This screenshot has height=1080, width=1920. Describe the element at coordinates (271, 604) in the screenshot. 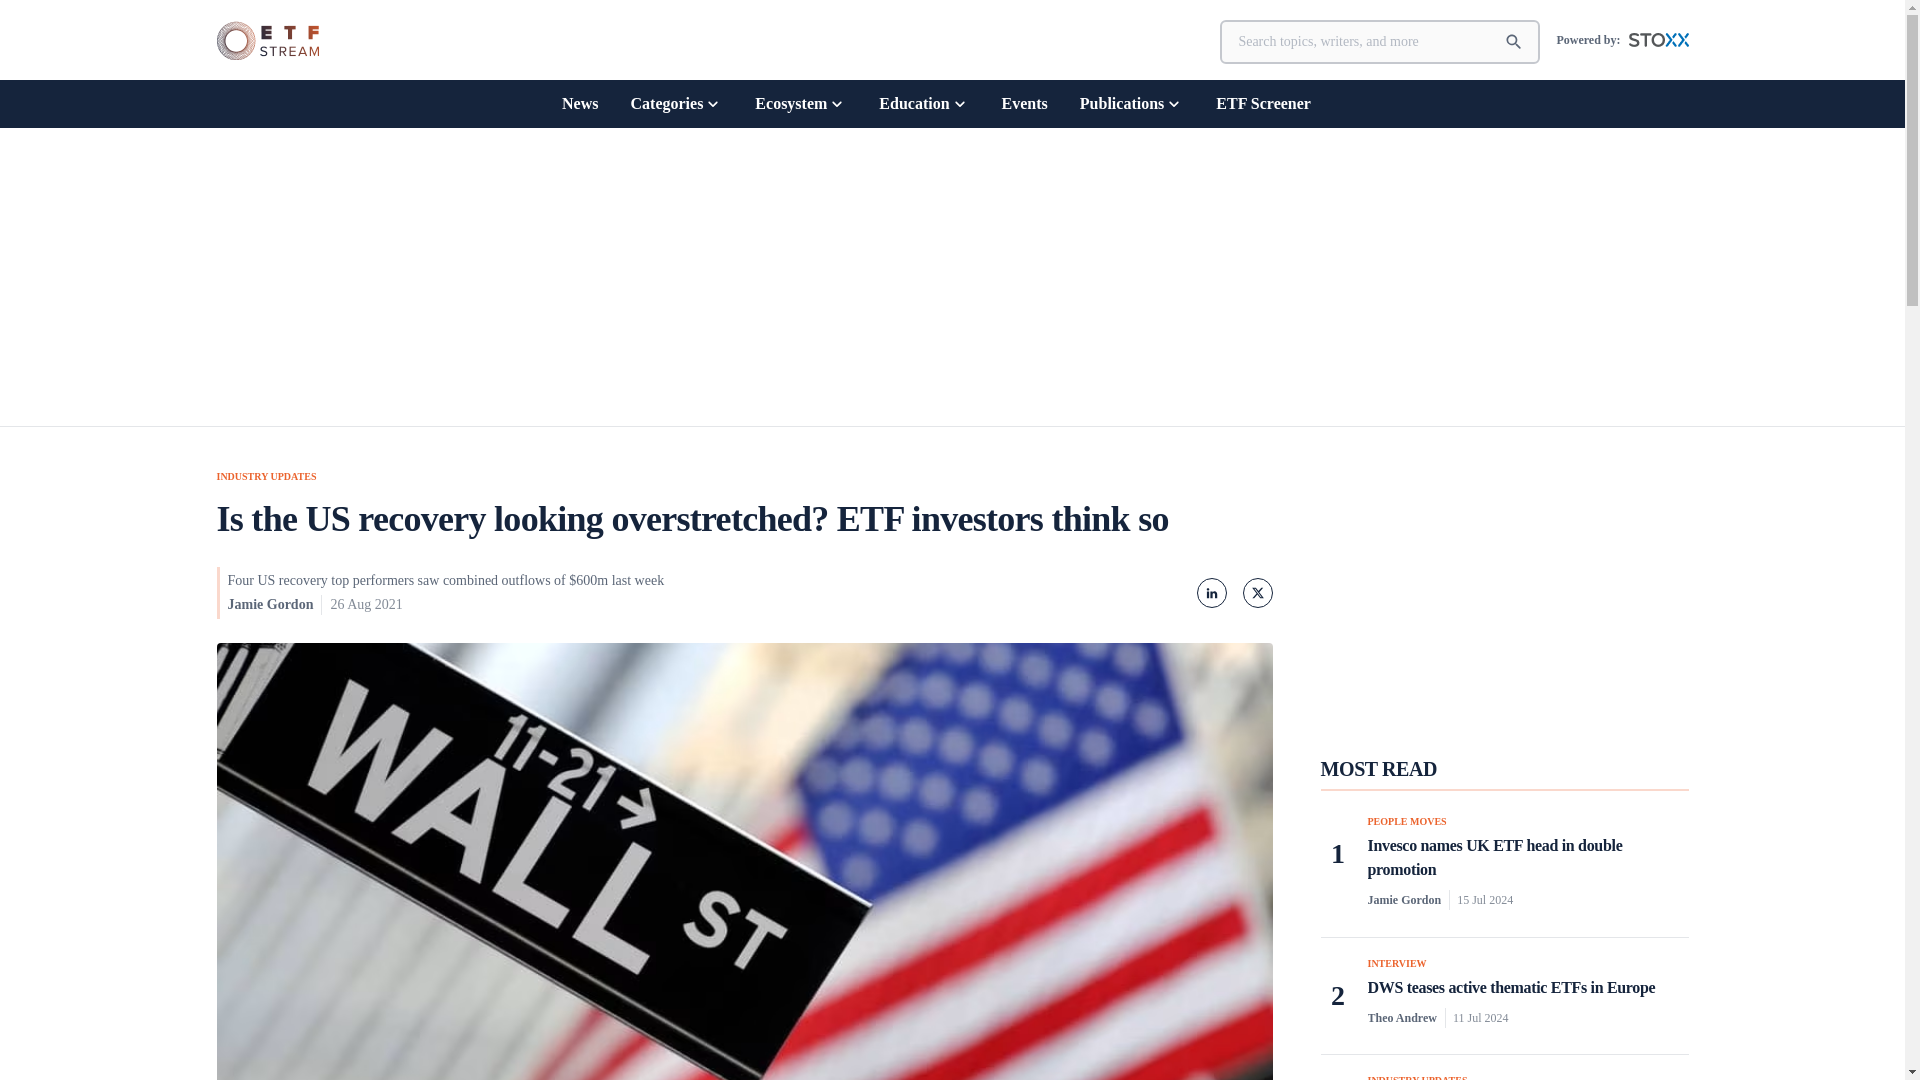

I see `Jamie Gordon` at that location.